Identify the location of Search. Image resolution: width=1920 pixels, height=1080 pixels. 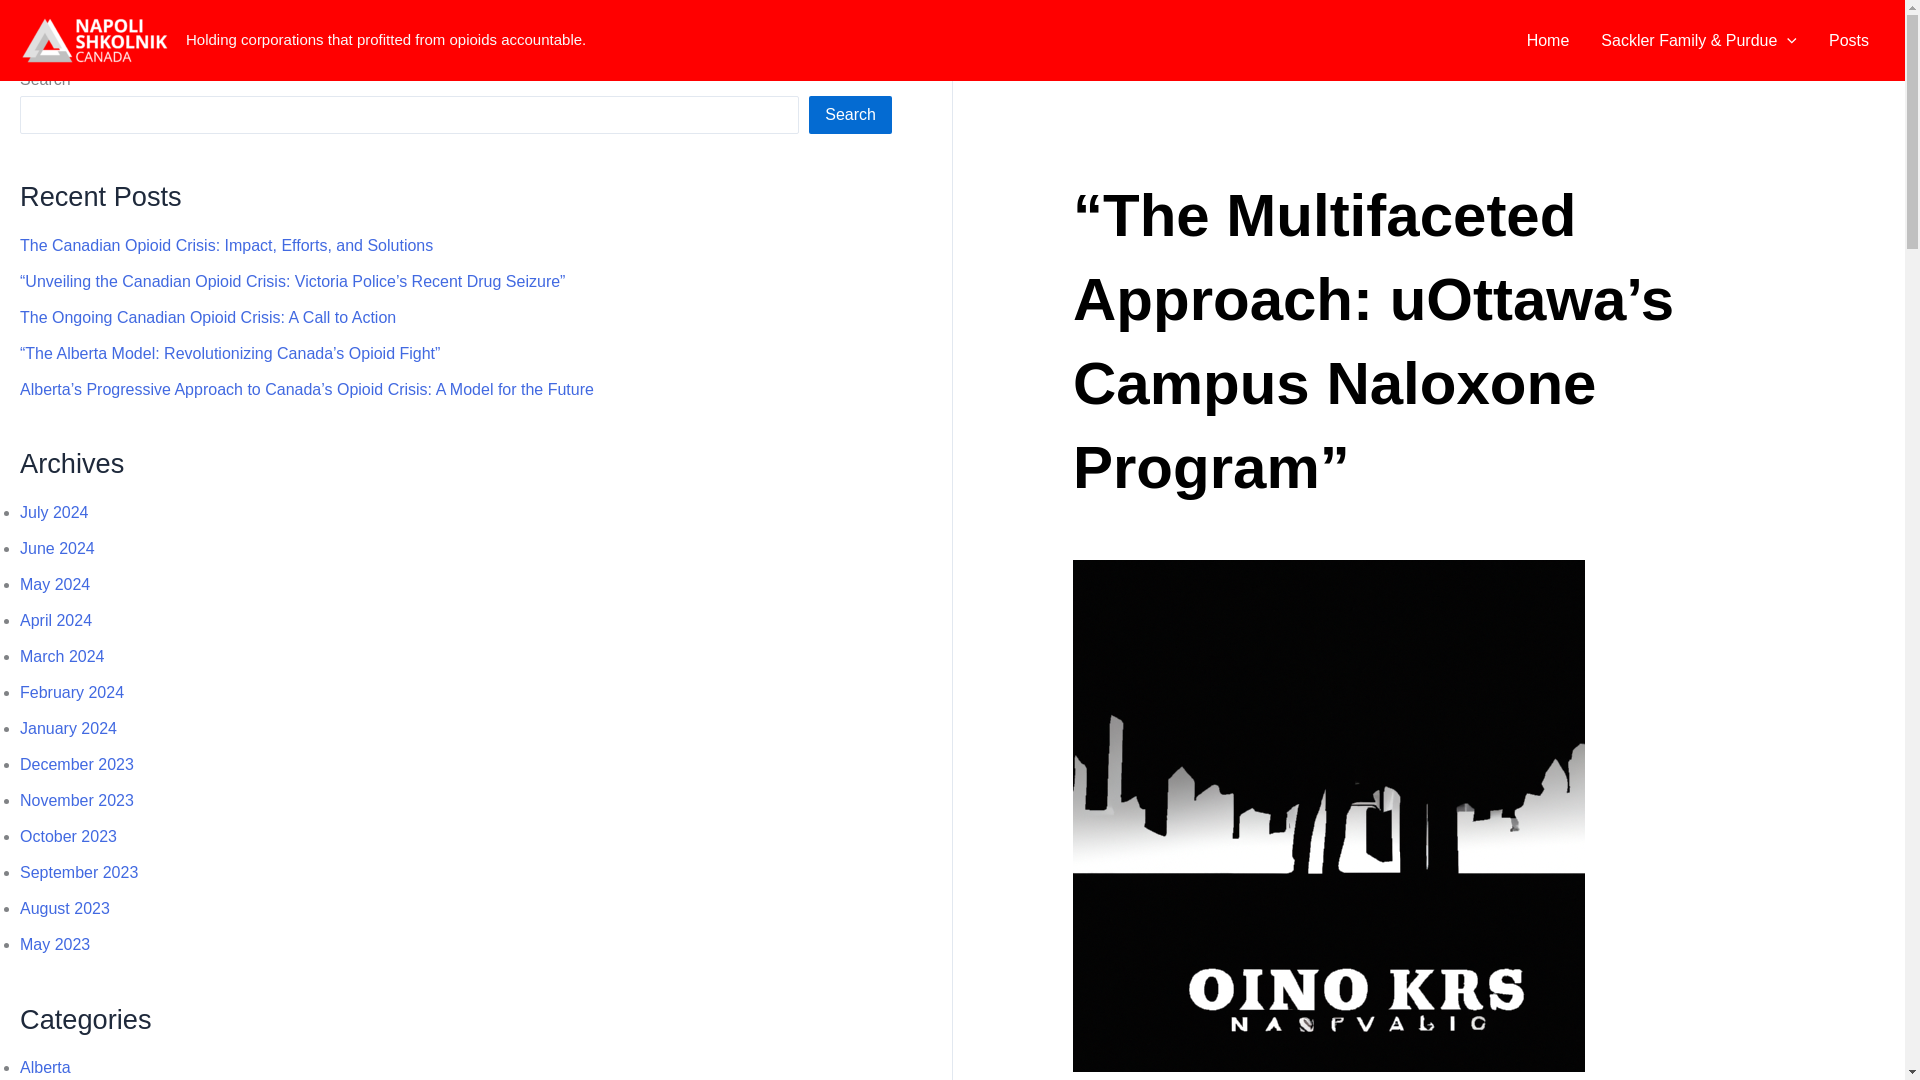
(850, 114).